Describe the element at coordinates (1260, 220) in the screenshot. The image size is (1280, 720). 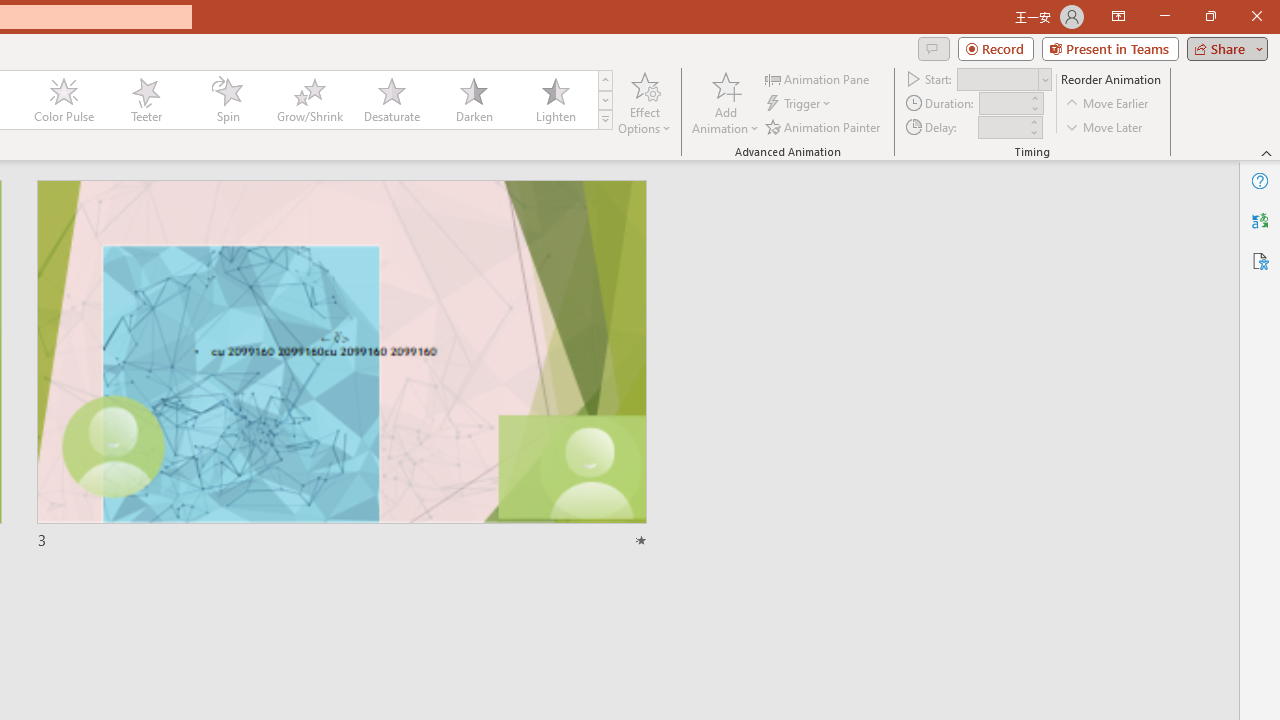
I see `Translator` at that location.